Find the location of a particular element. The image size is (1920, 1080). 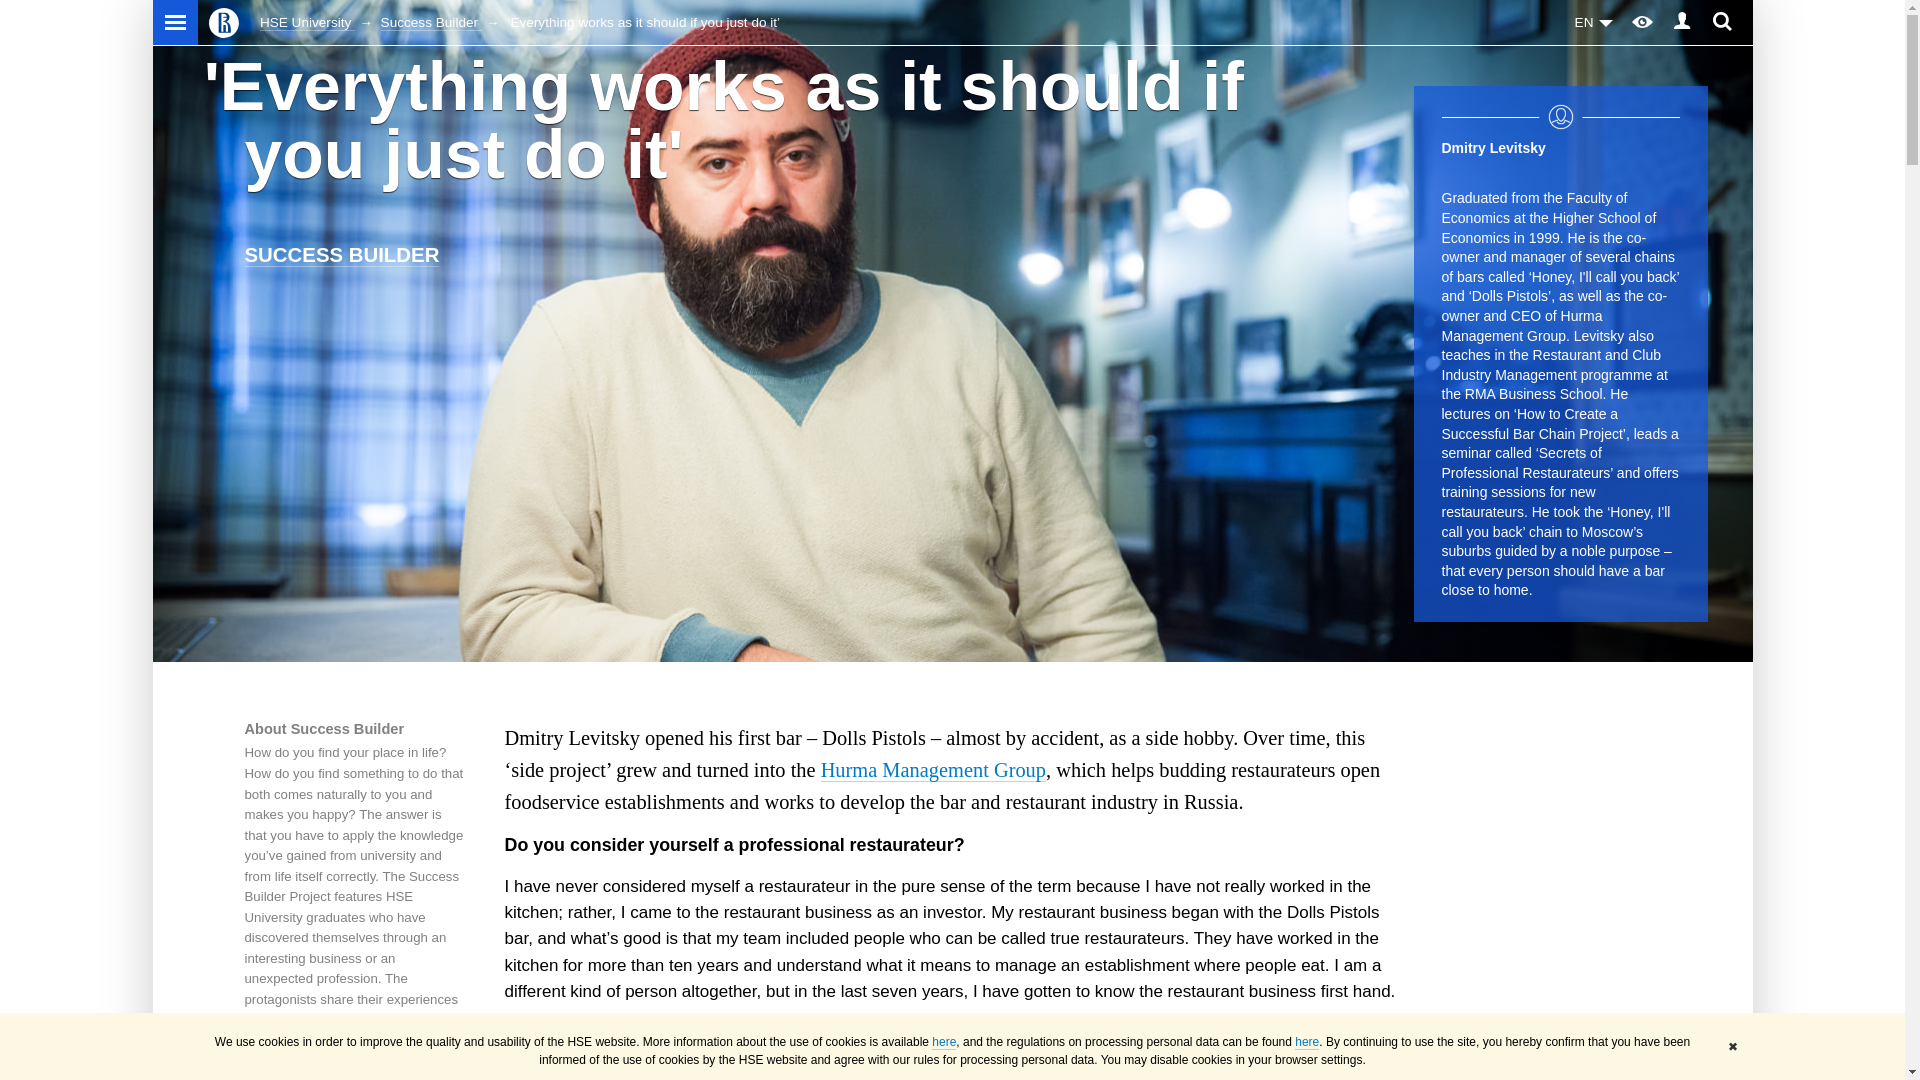

Success Builder is located at coordinates (430, 23).